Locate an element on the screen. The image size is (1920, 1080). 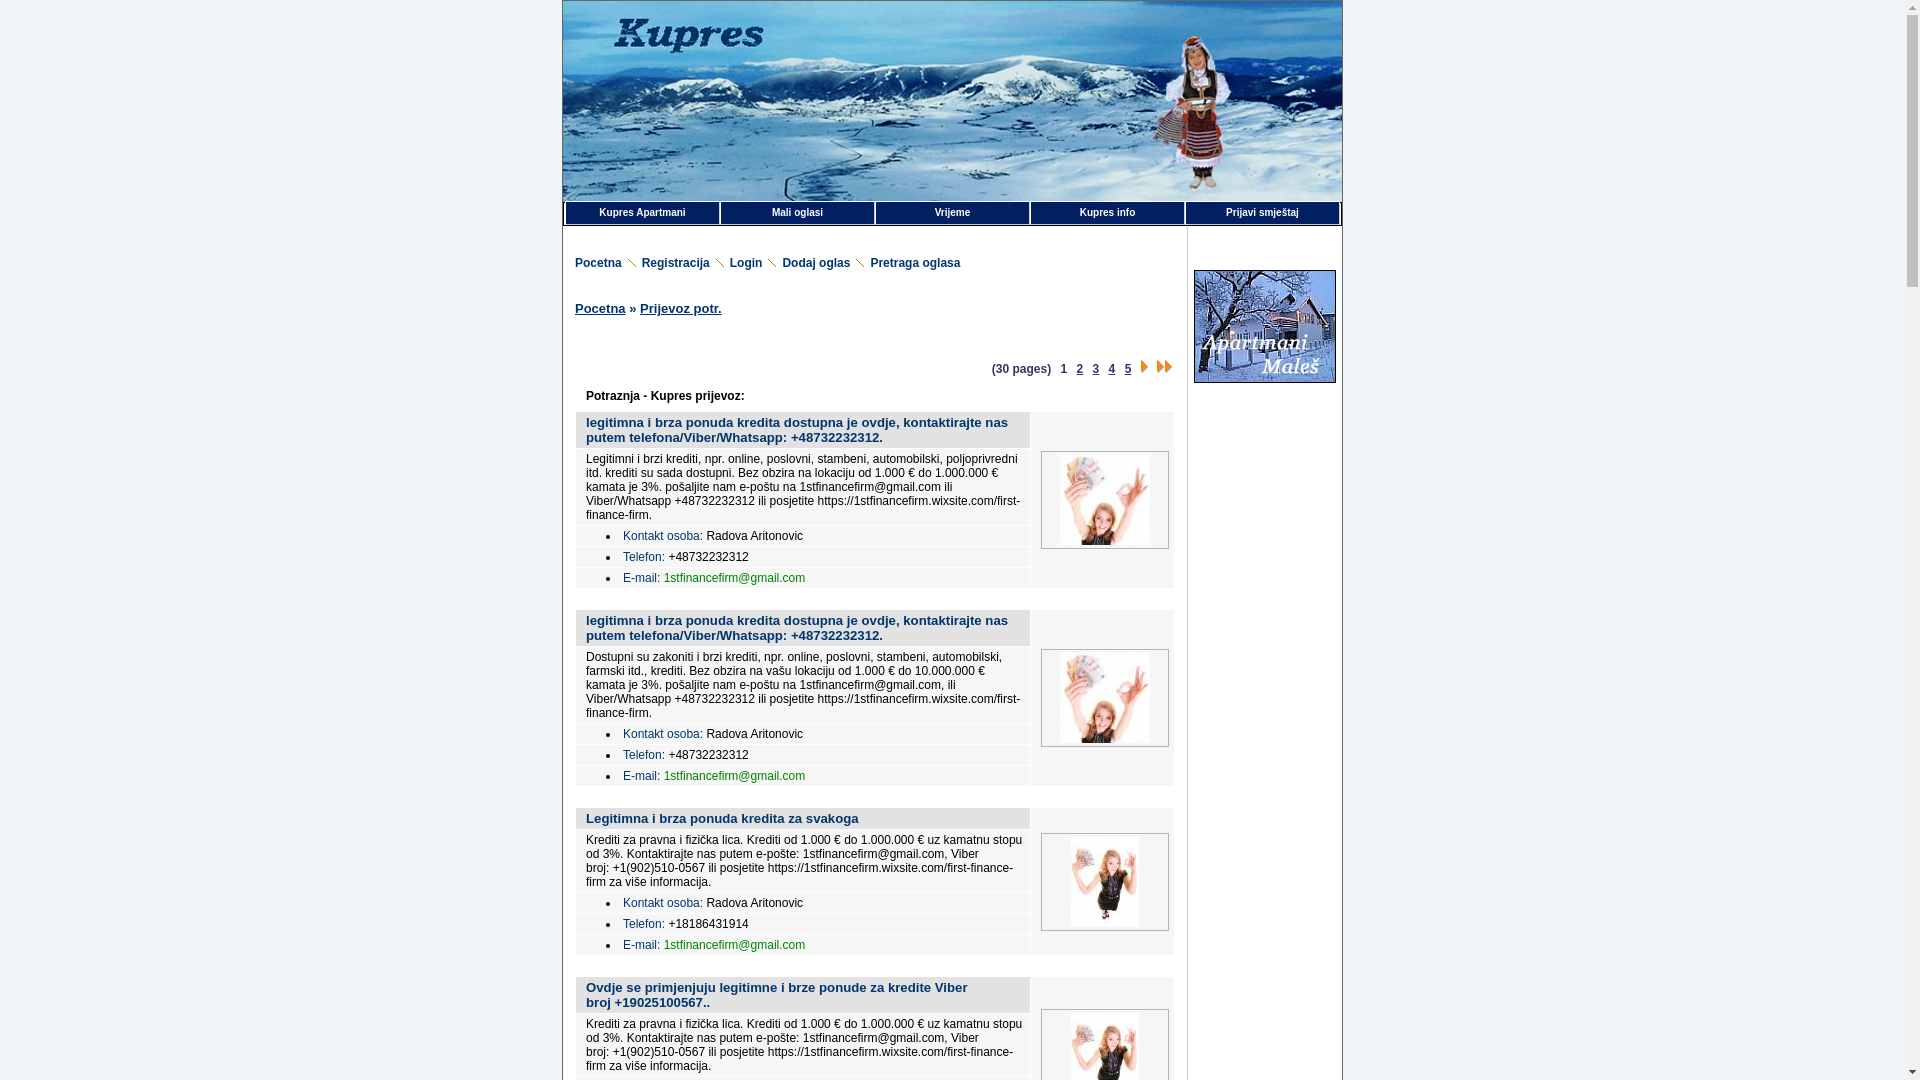
3 is located at coordinates (1096, 369).